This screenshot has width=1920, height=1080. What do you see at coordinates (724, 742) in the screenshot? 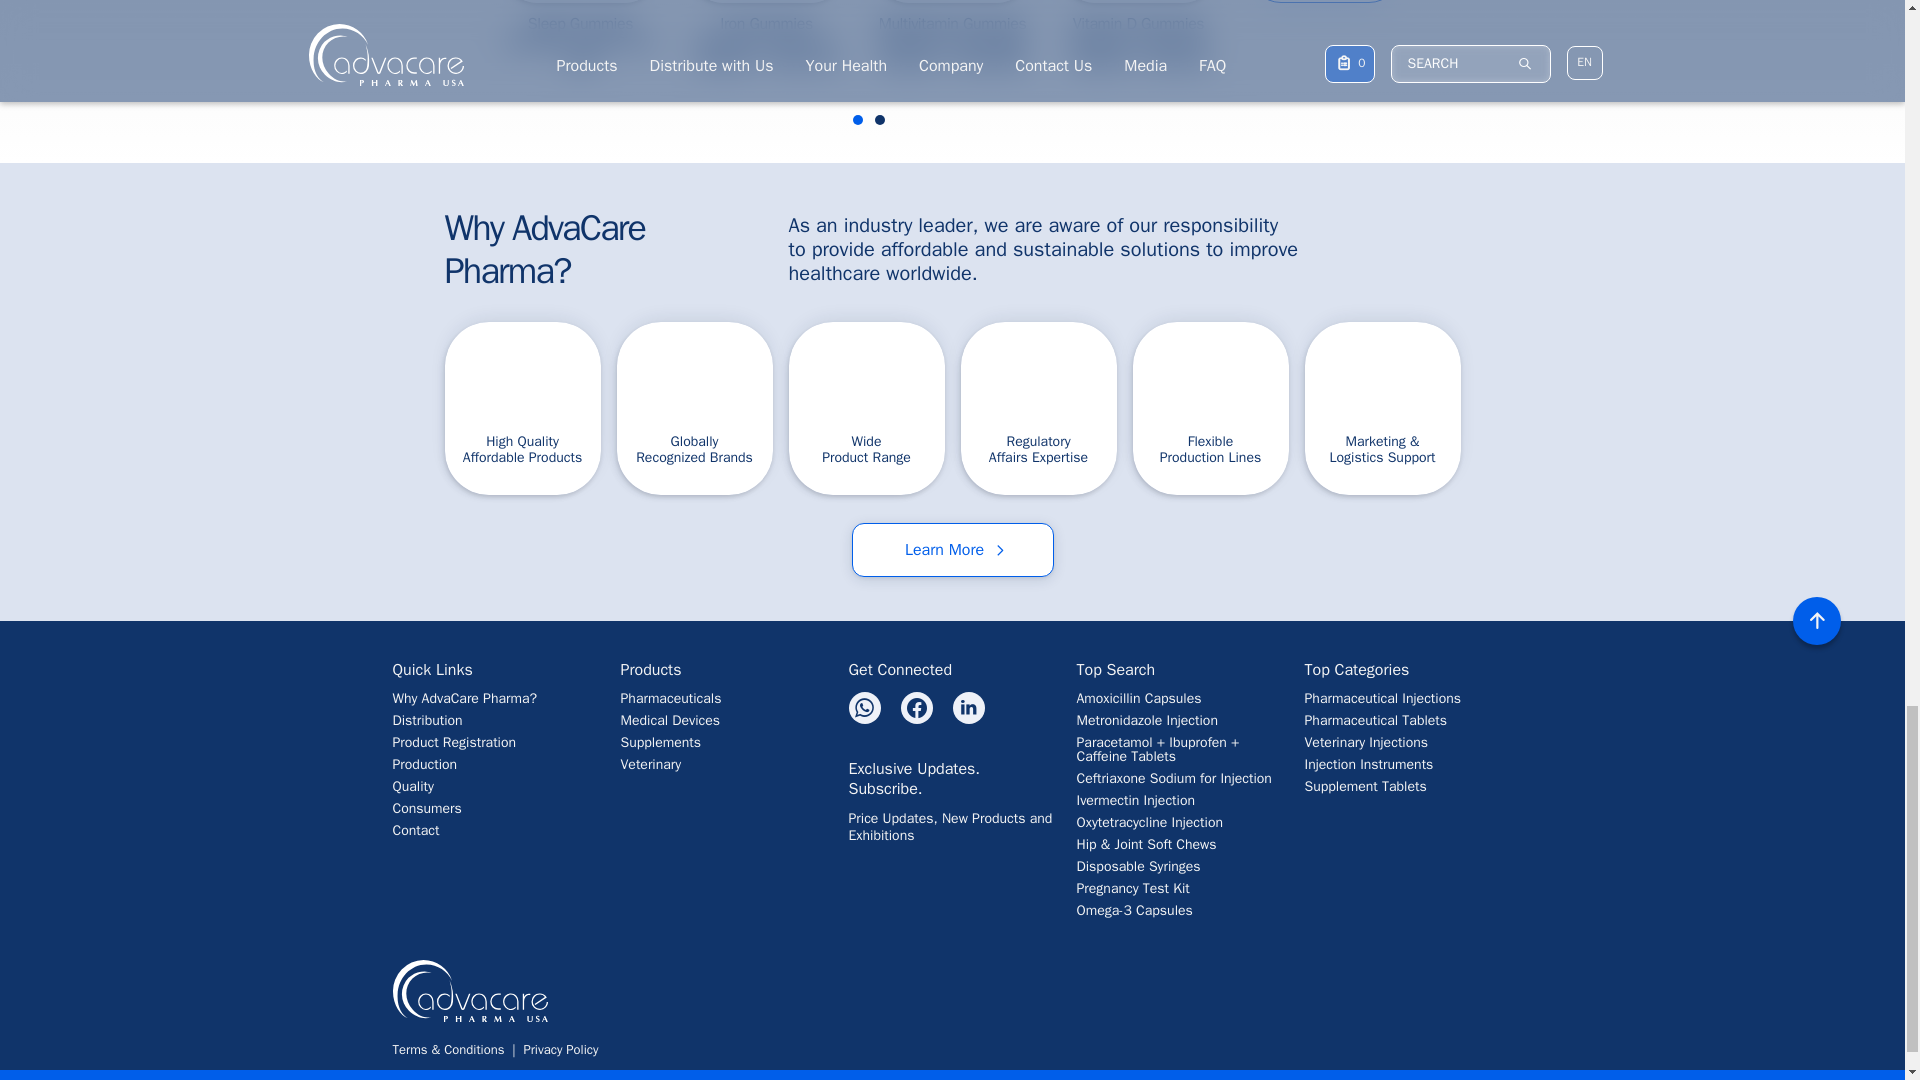
I see `Supplements` at bounding box center [724, 742].